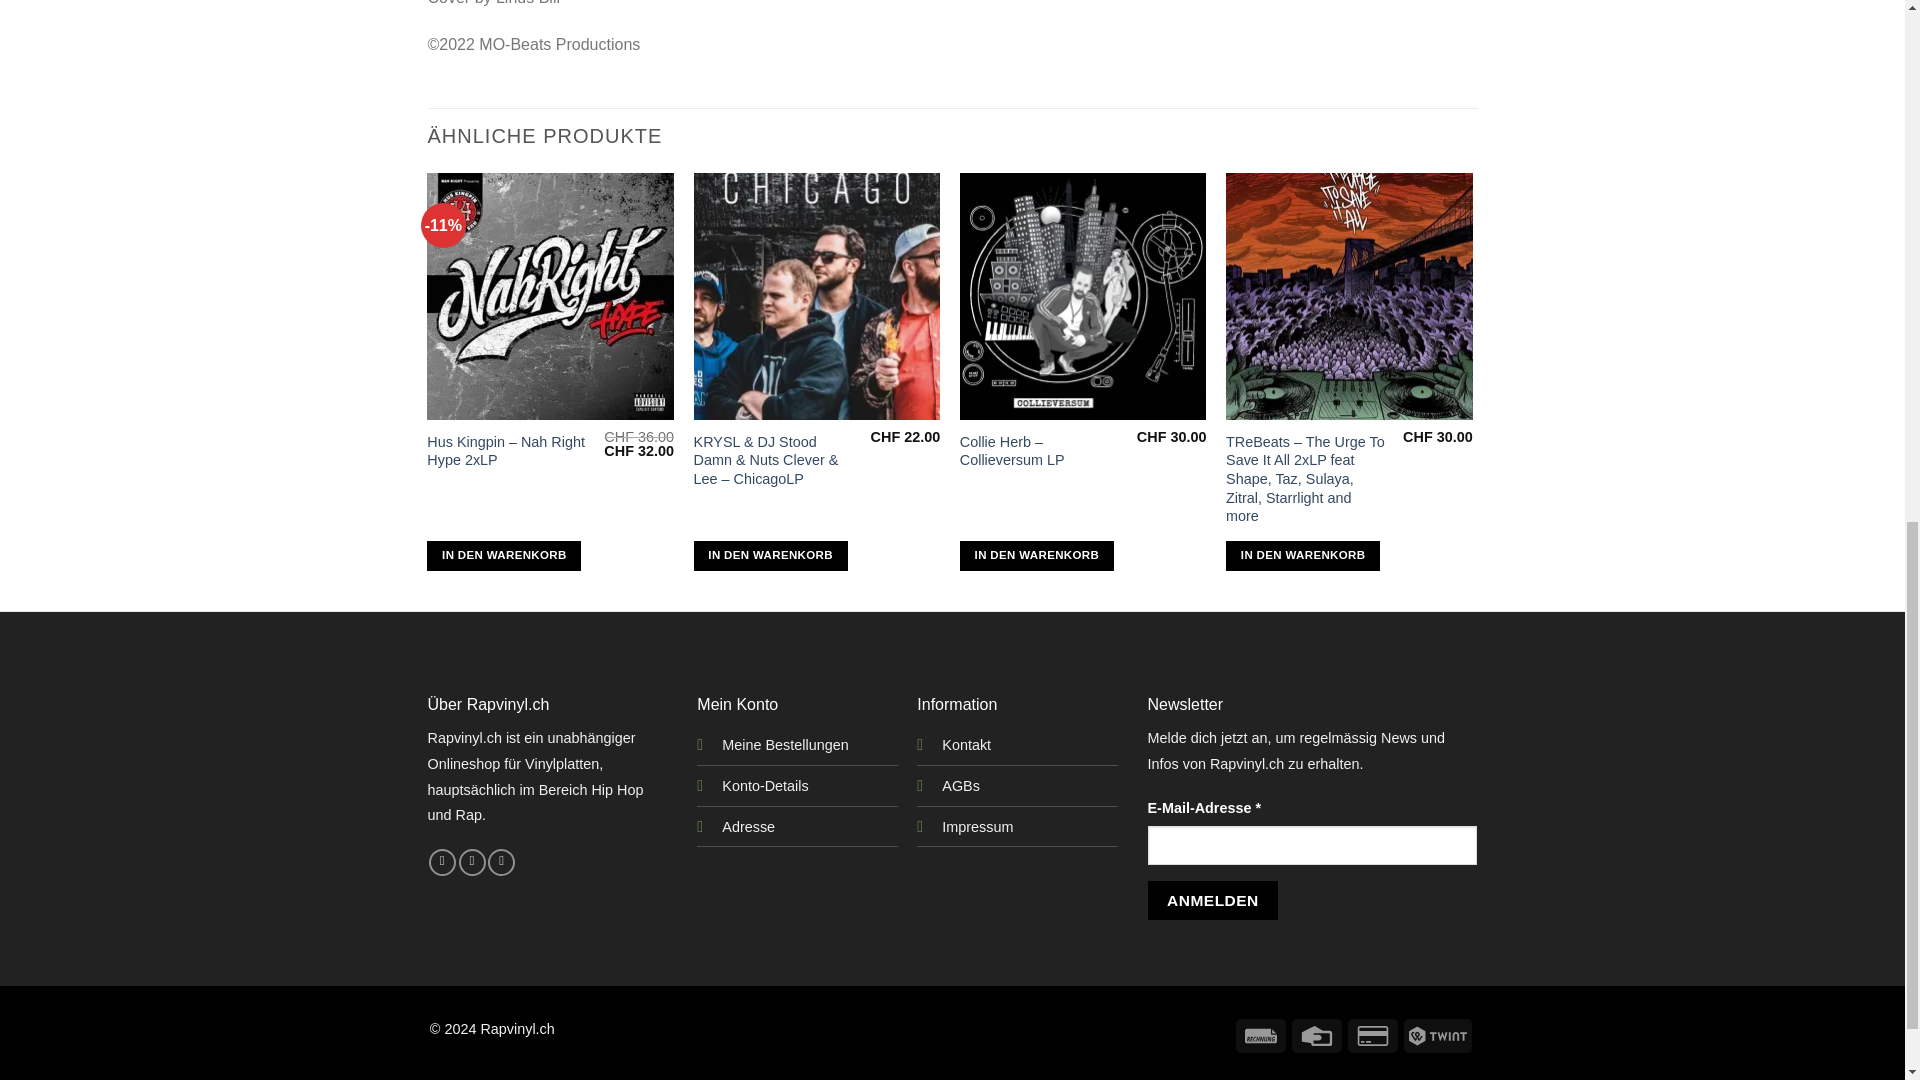 This screenshot has width=1920, height=1080. I want to click on Anmelden, so click(1213, 900).